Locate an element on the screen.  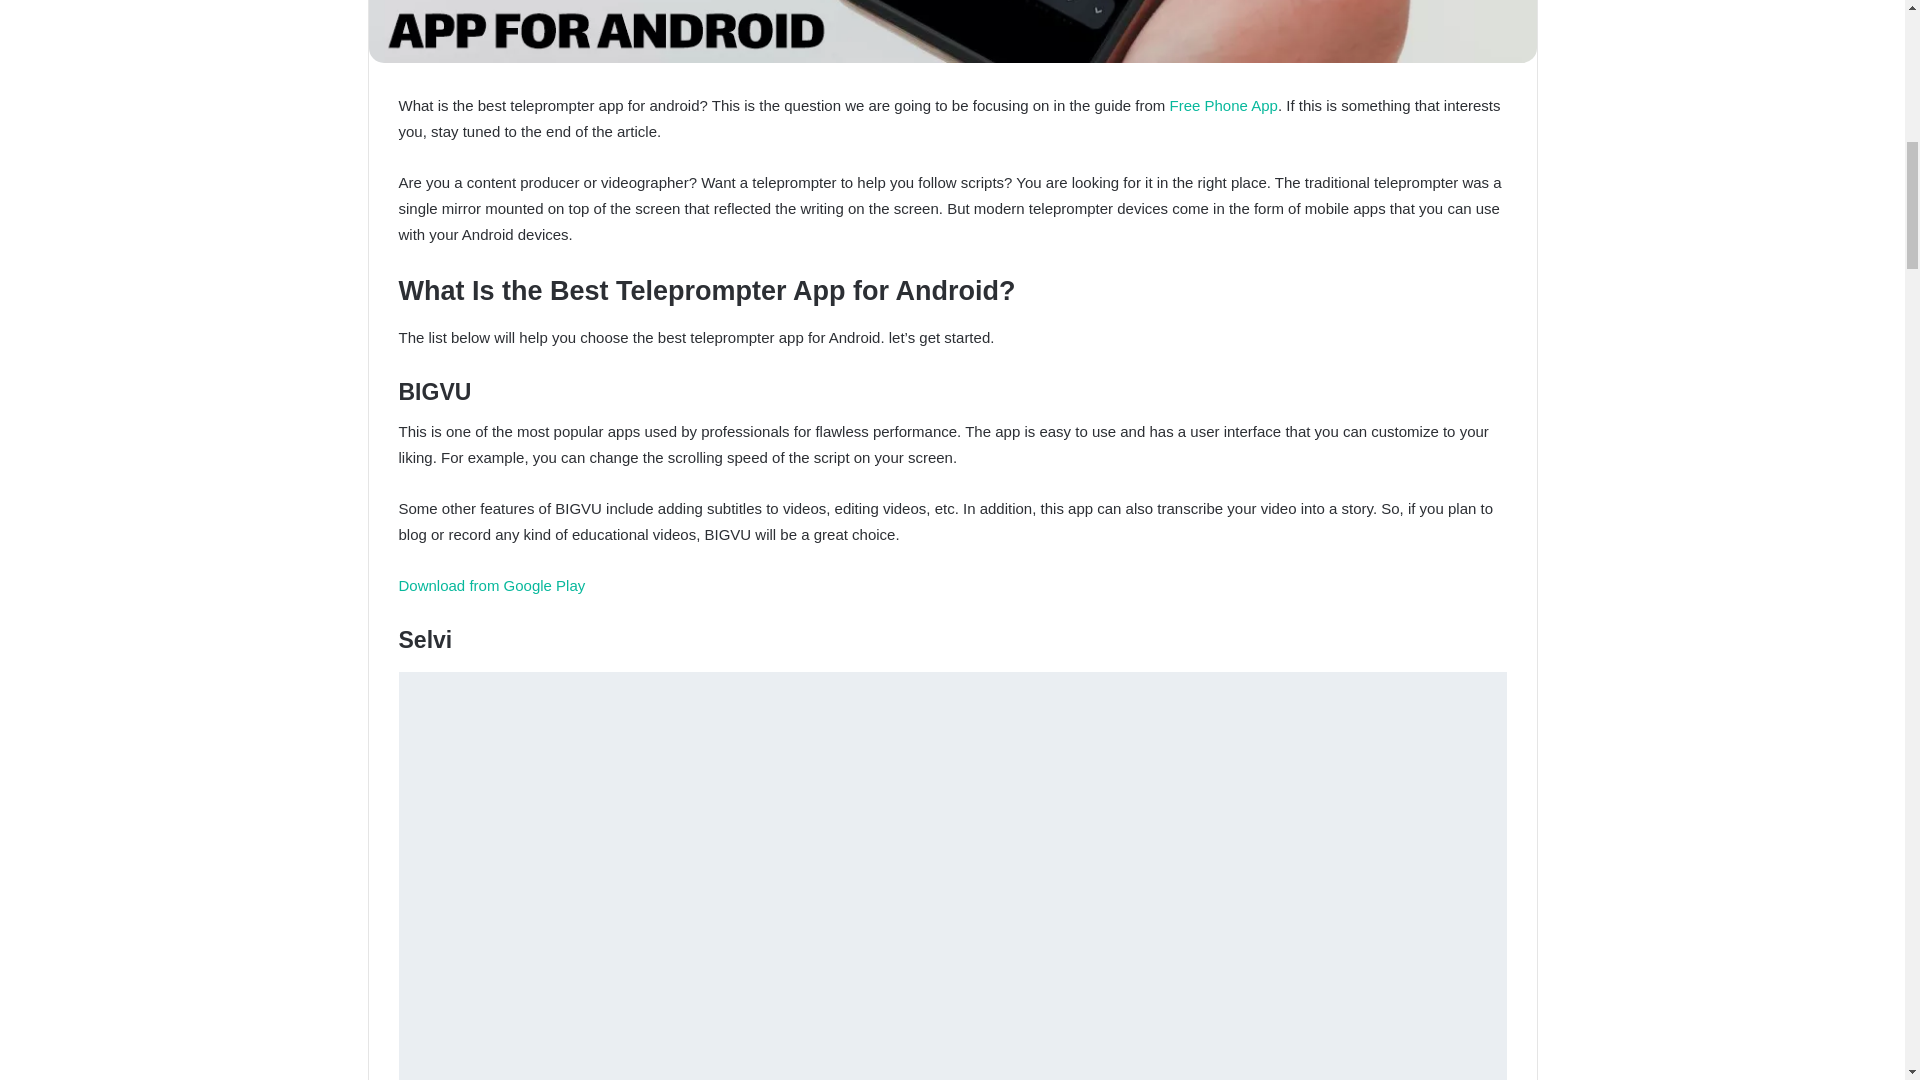
What Is the Best Teleprompter App for Android 1 is located at coordinates (952, 31).